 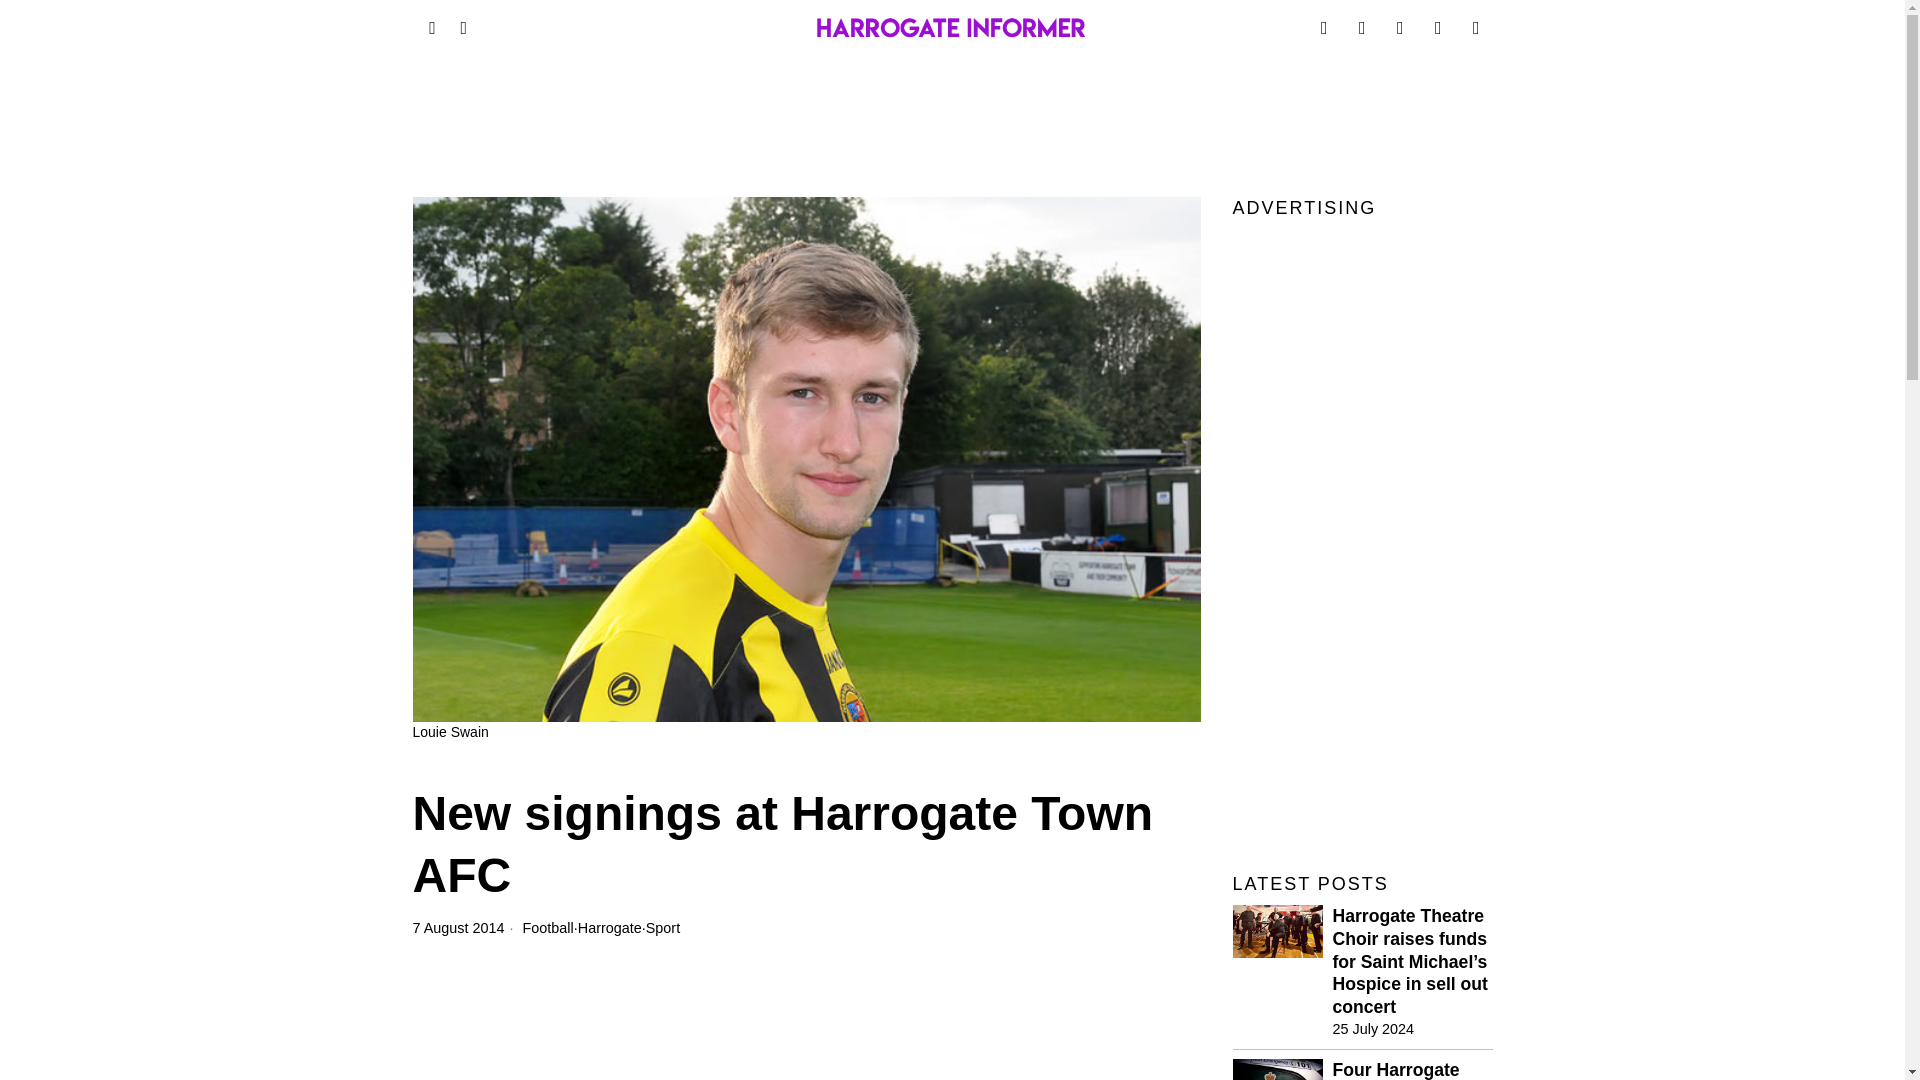 What do you see at coordinates (1412, 1070) in the screenshot?
I see `Four Harrogate arrests over supply of Class A drugs` at bounding box center [1412, 1070].